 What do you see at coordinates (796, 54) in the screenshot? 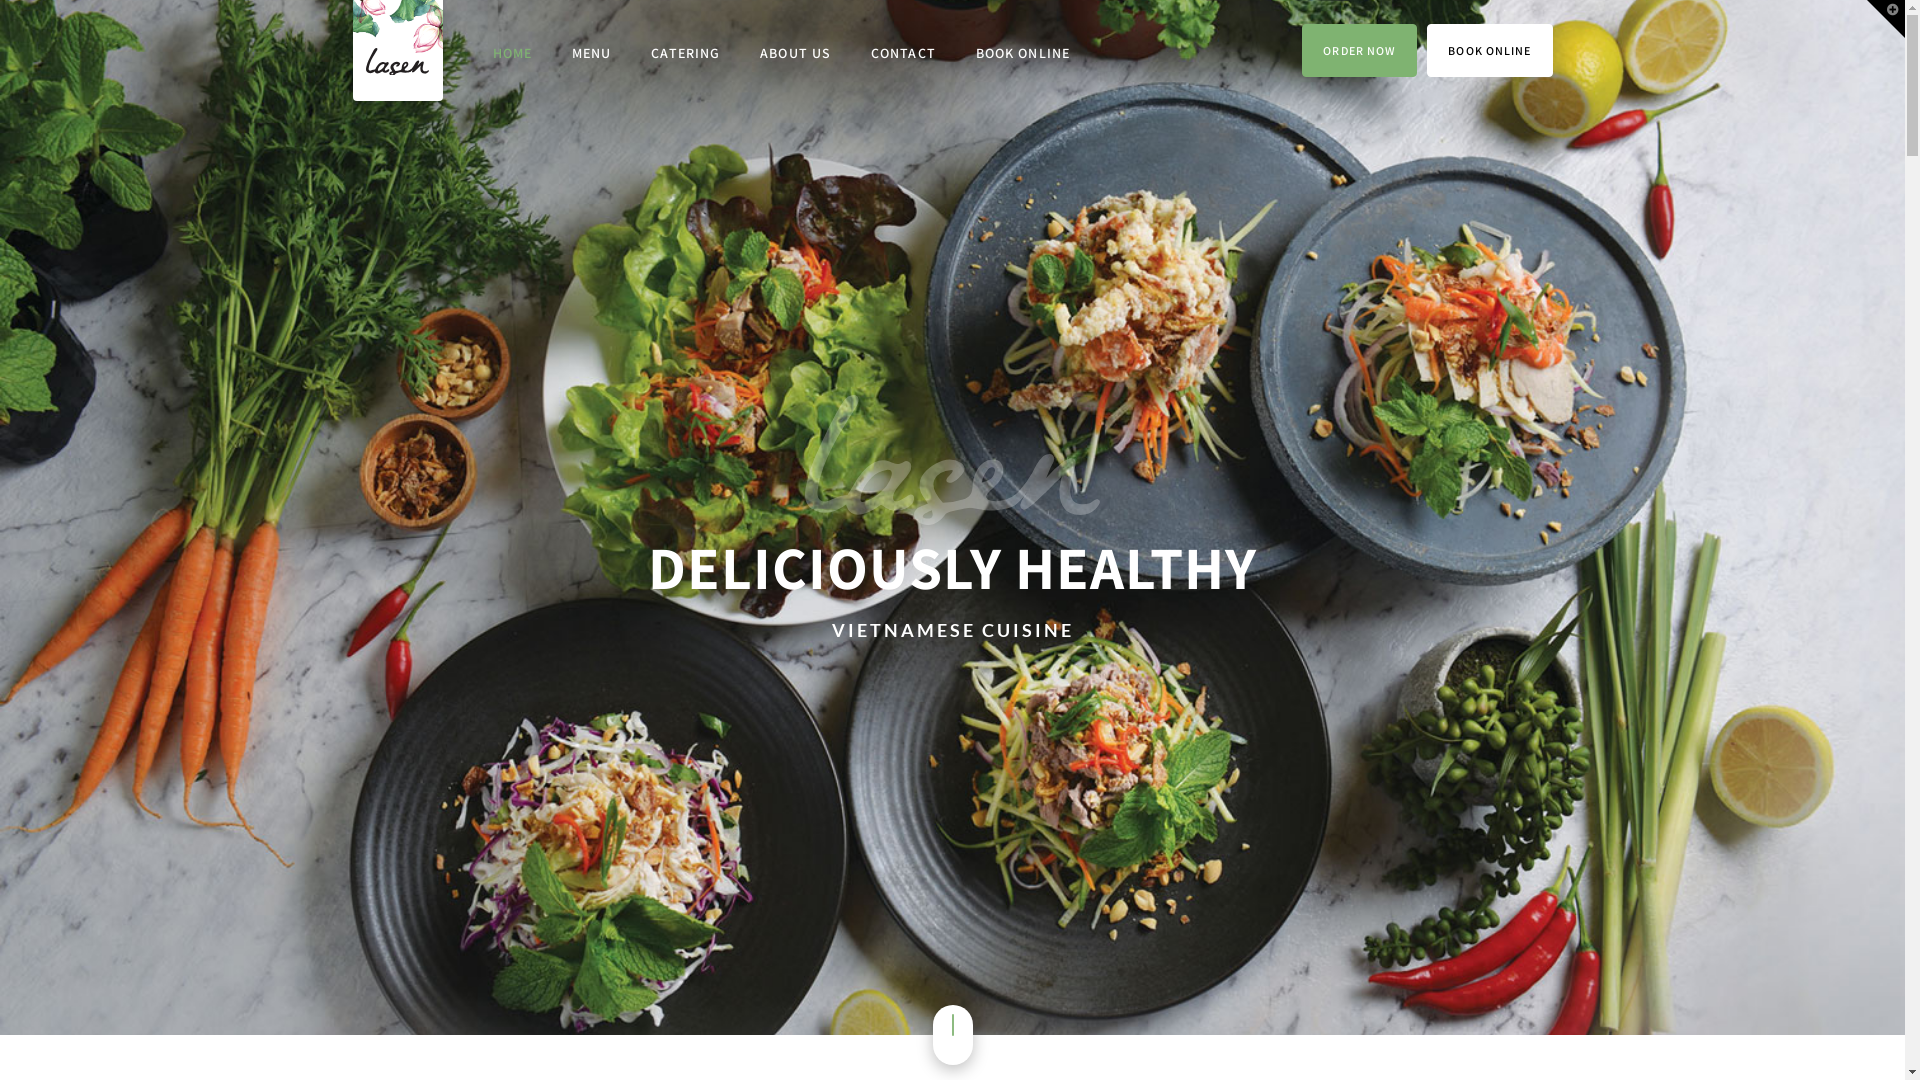
I see `ABOUT US` at bounding box center [796, 54].